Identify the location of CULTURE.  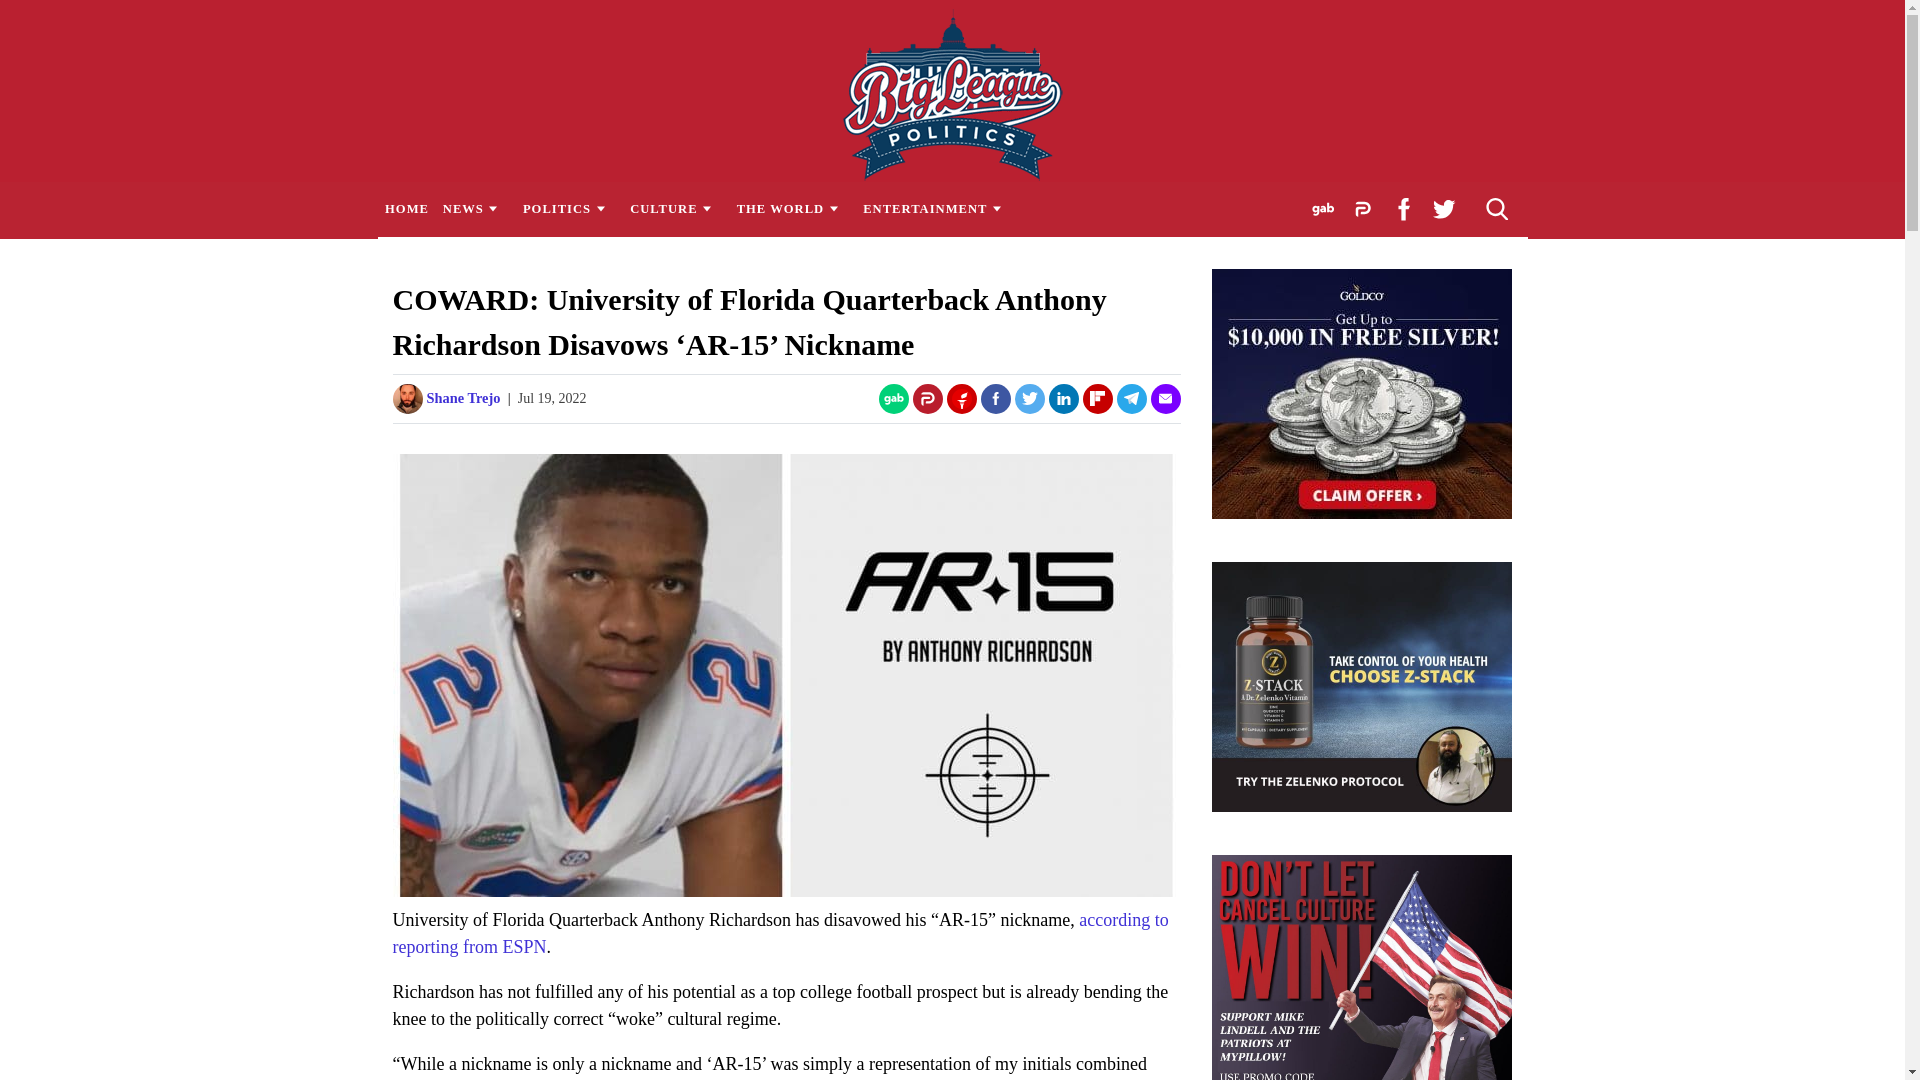
(676, 209).